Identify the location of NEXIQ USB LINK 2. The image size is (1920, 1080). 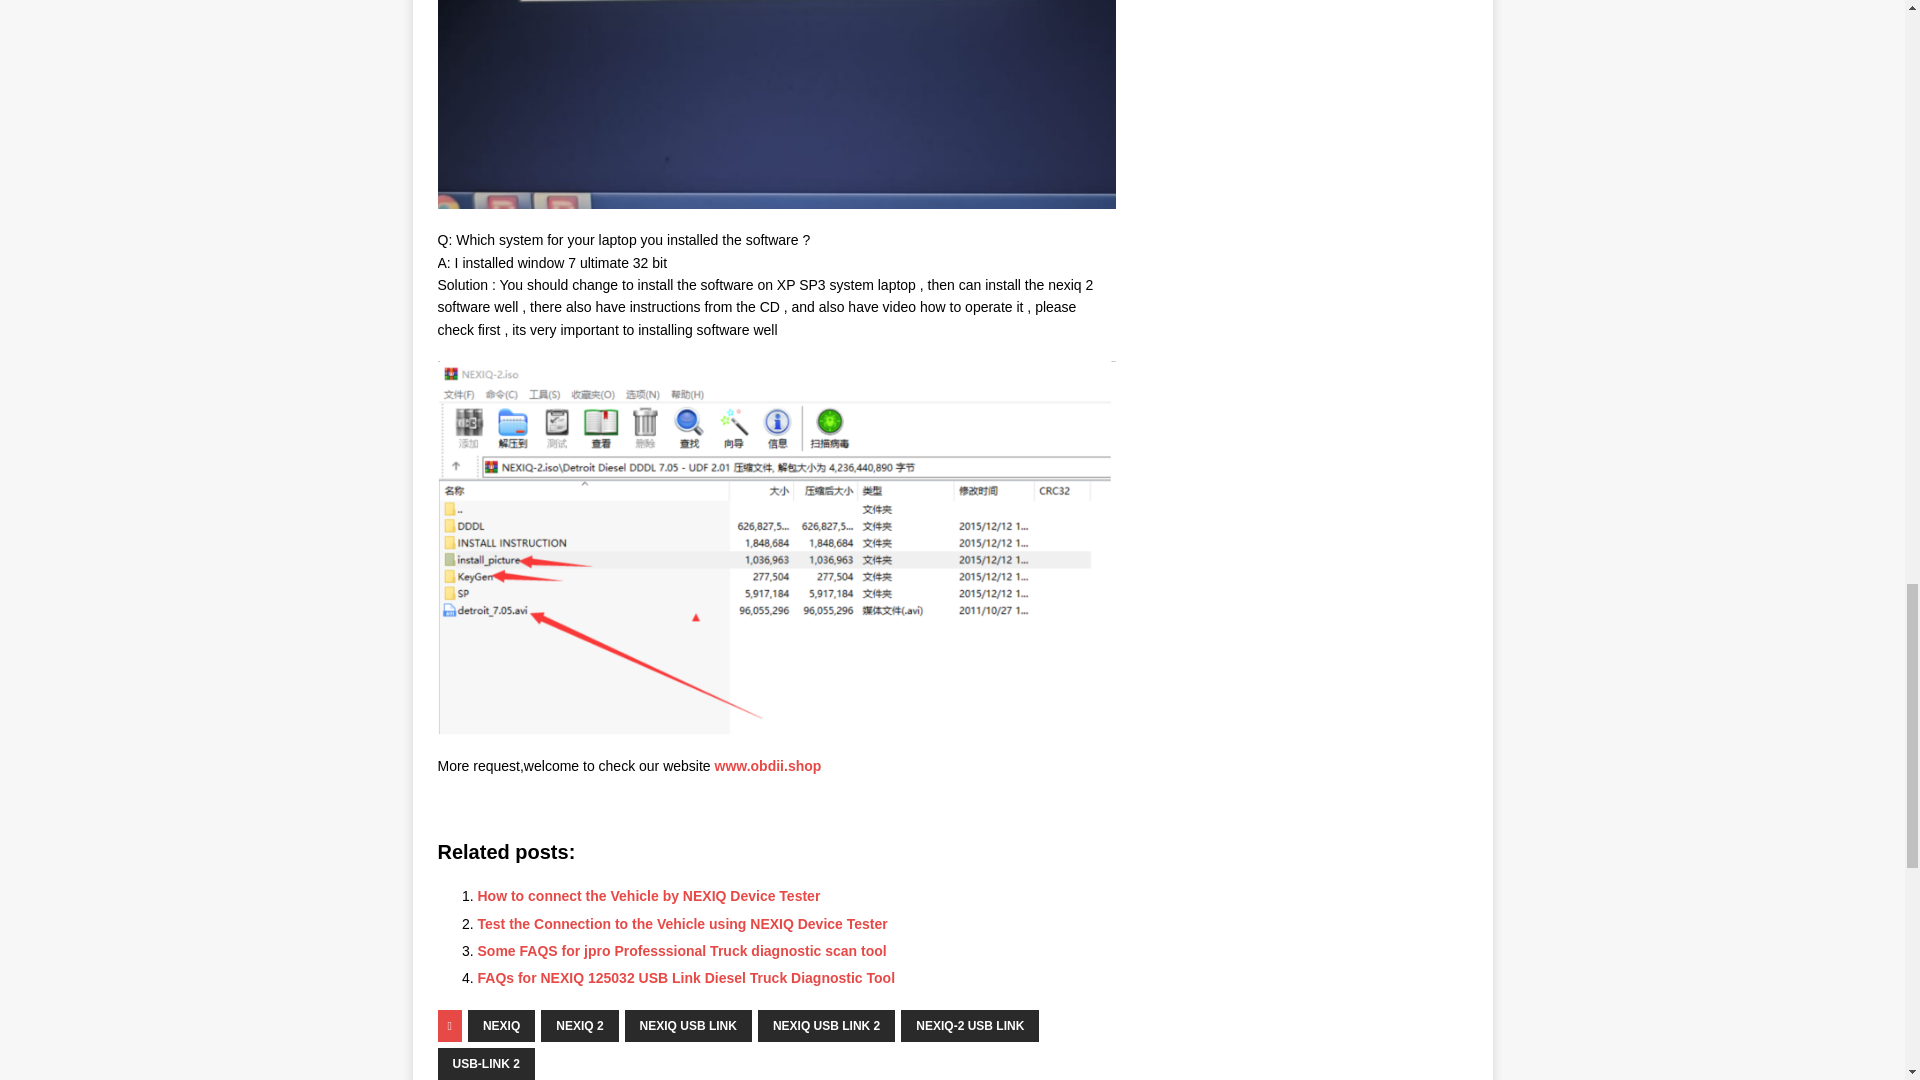
(826, 1026).